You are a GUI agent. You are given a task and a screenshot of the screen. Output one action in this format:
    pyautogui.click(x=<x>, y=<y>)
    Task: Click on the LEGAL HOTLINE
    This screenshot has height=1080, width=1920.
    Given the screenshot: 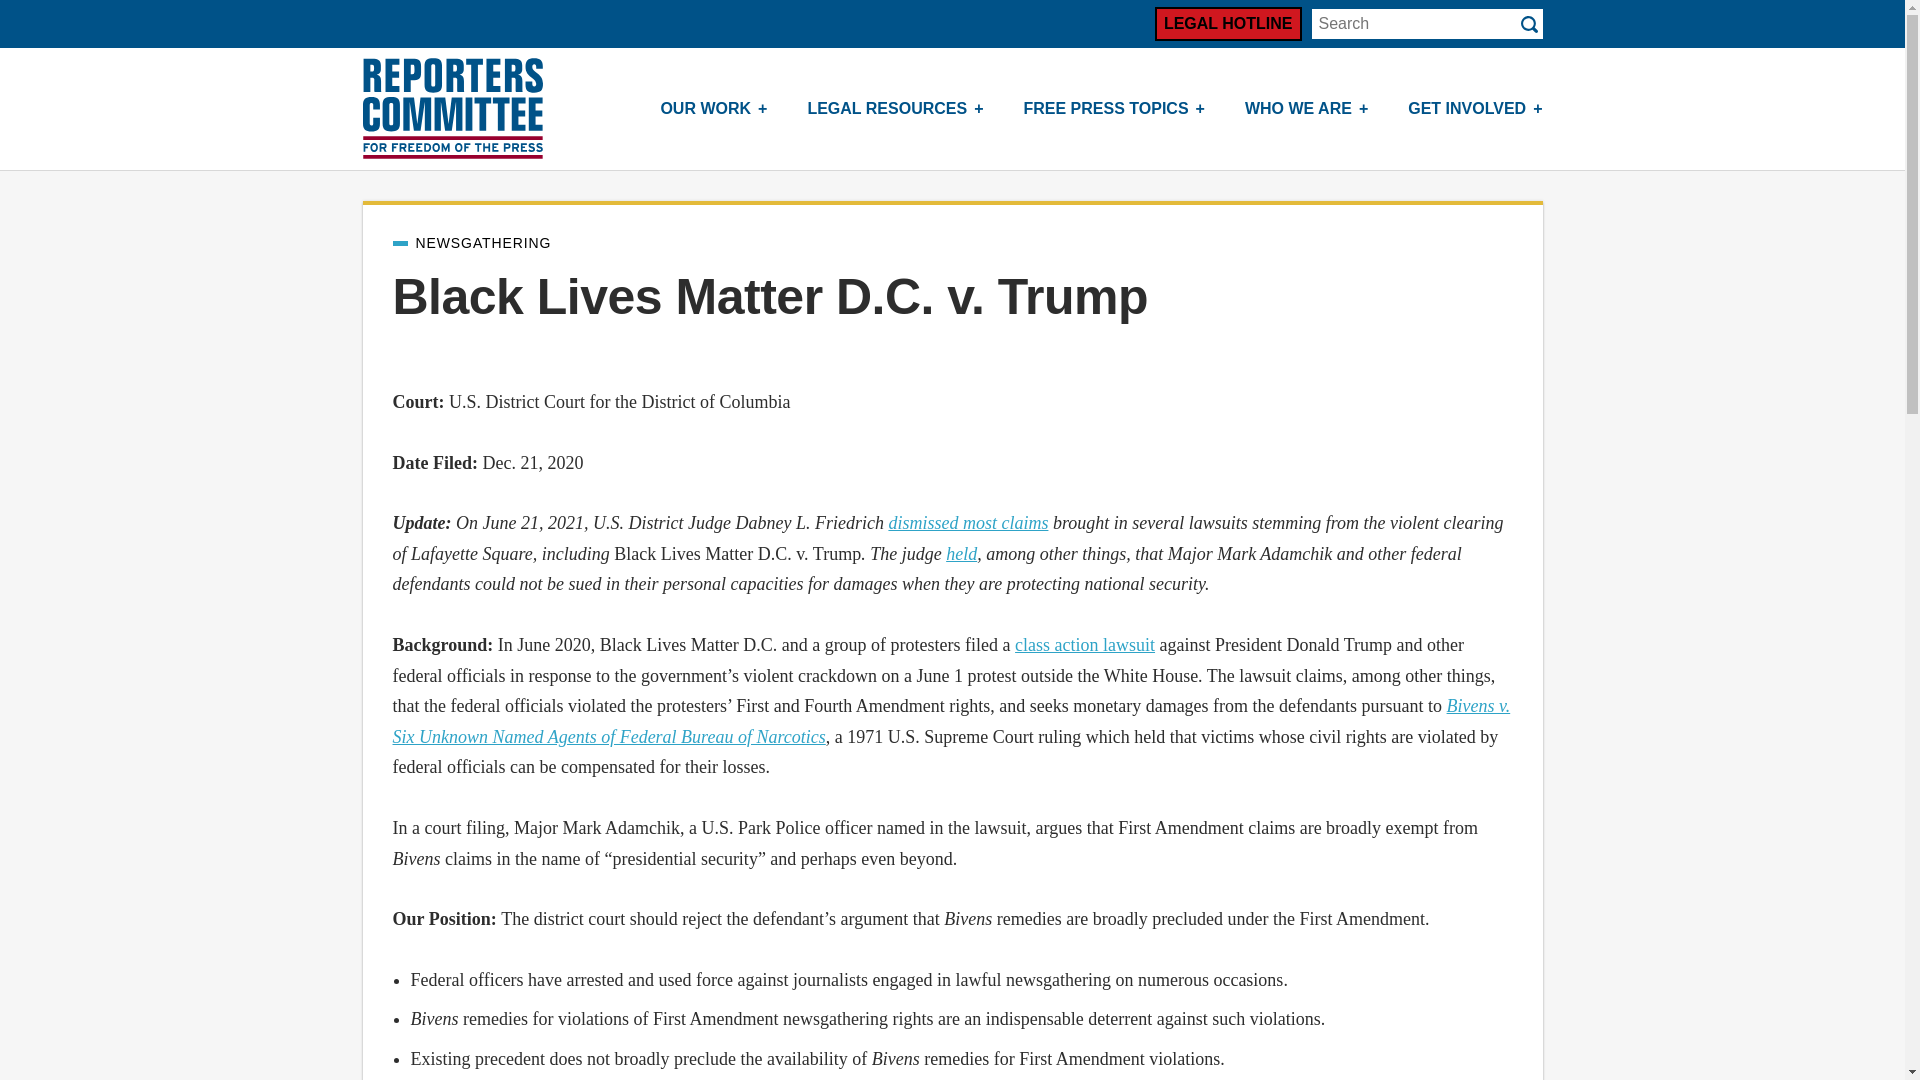 What is the action you would take?
    pyautogui.click(x=1228, y=24)
    